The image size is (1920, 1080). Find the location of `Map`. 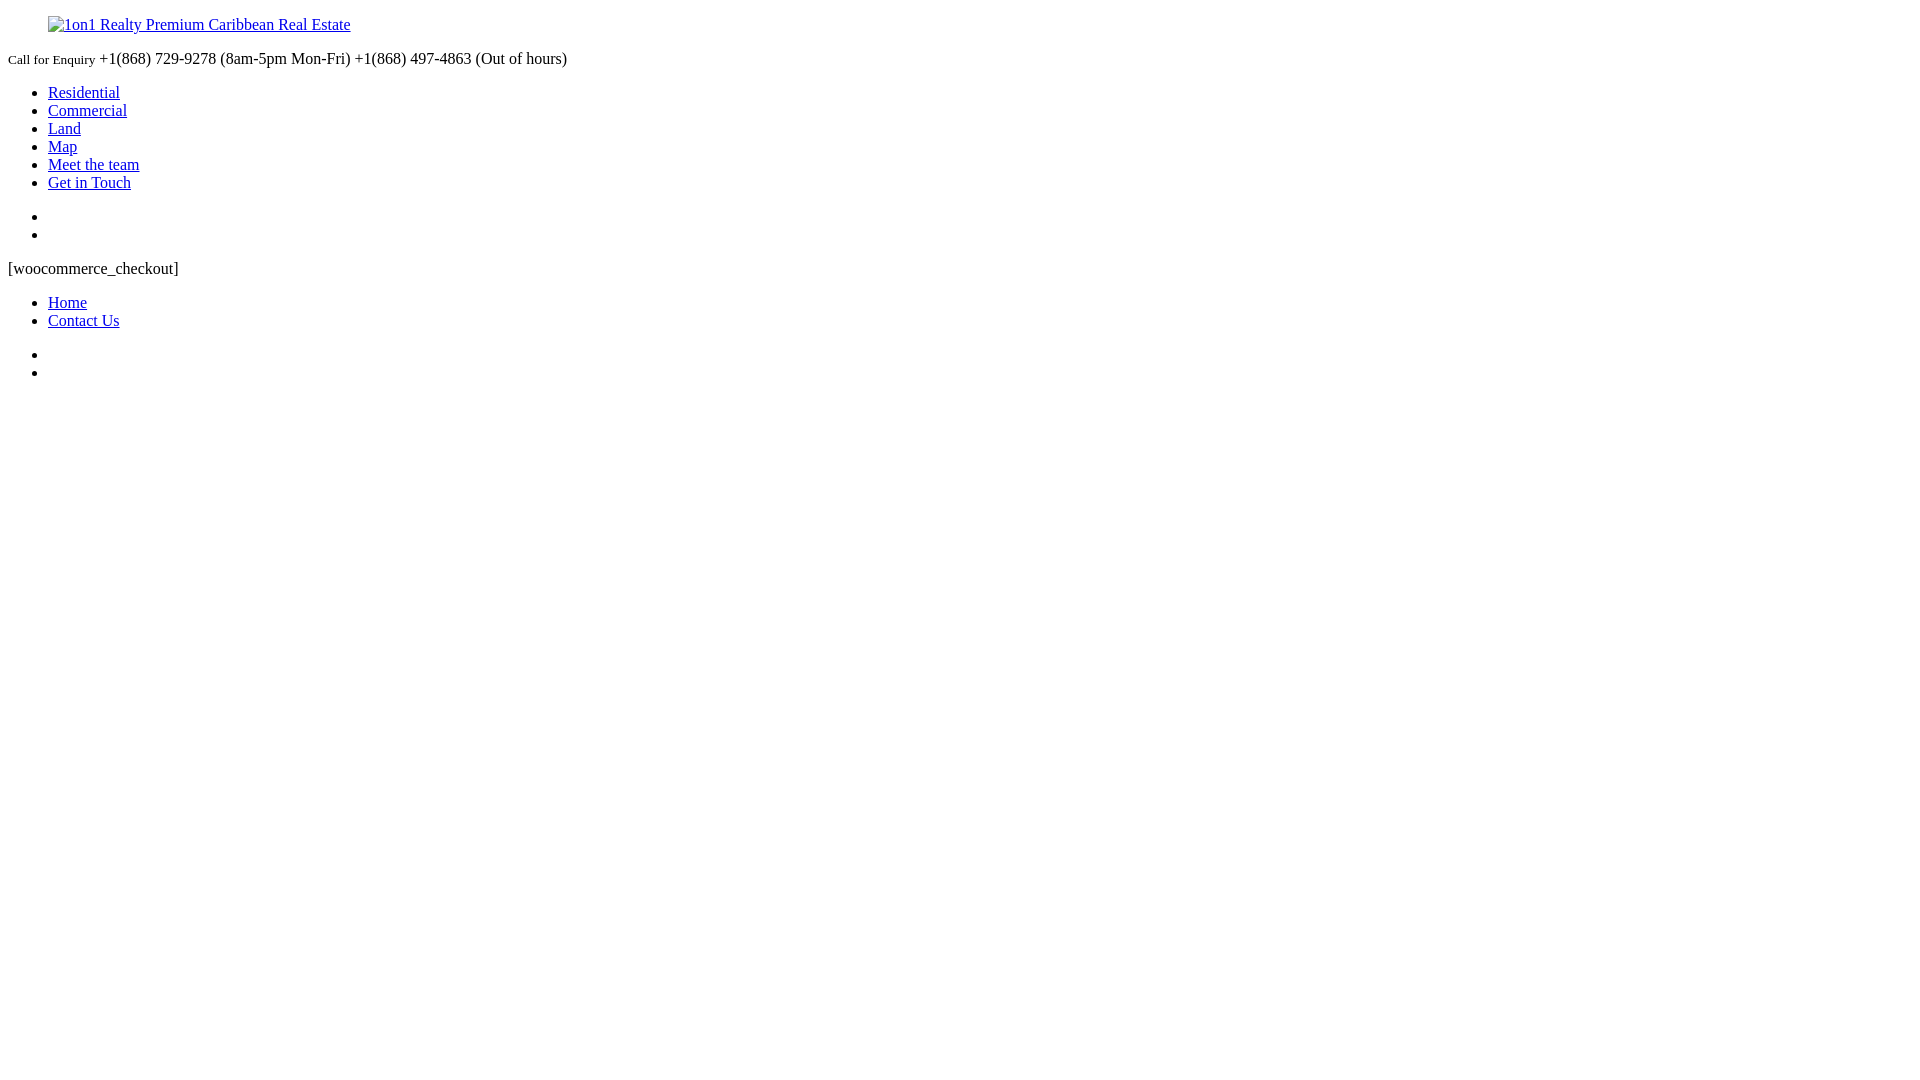

Map is located at coordinates (62, 146).